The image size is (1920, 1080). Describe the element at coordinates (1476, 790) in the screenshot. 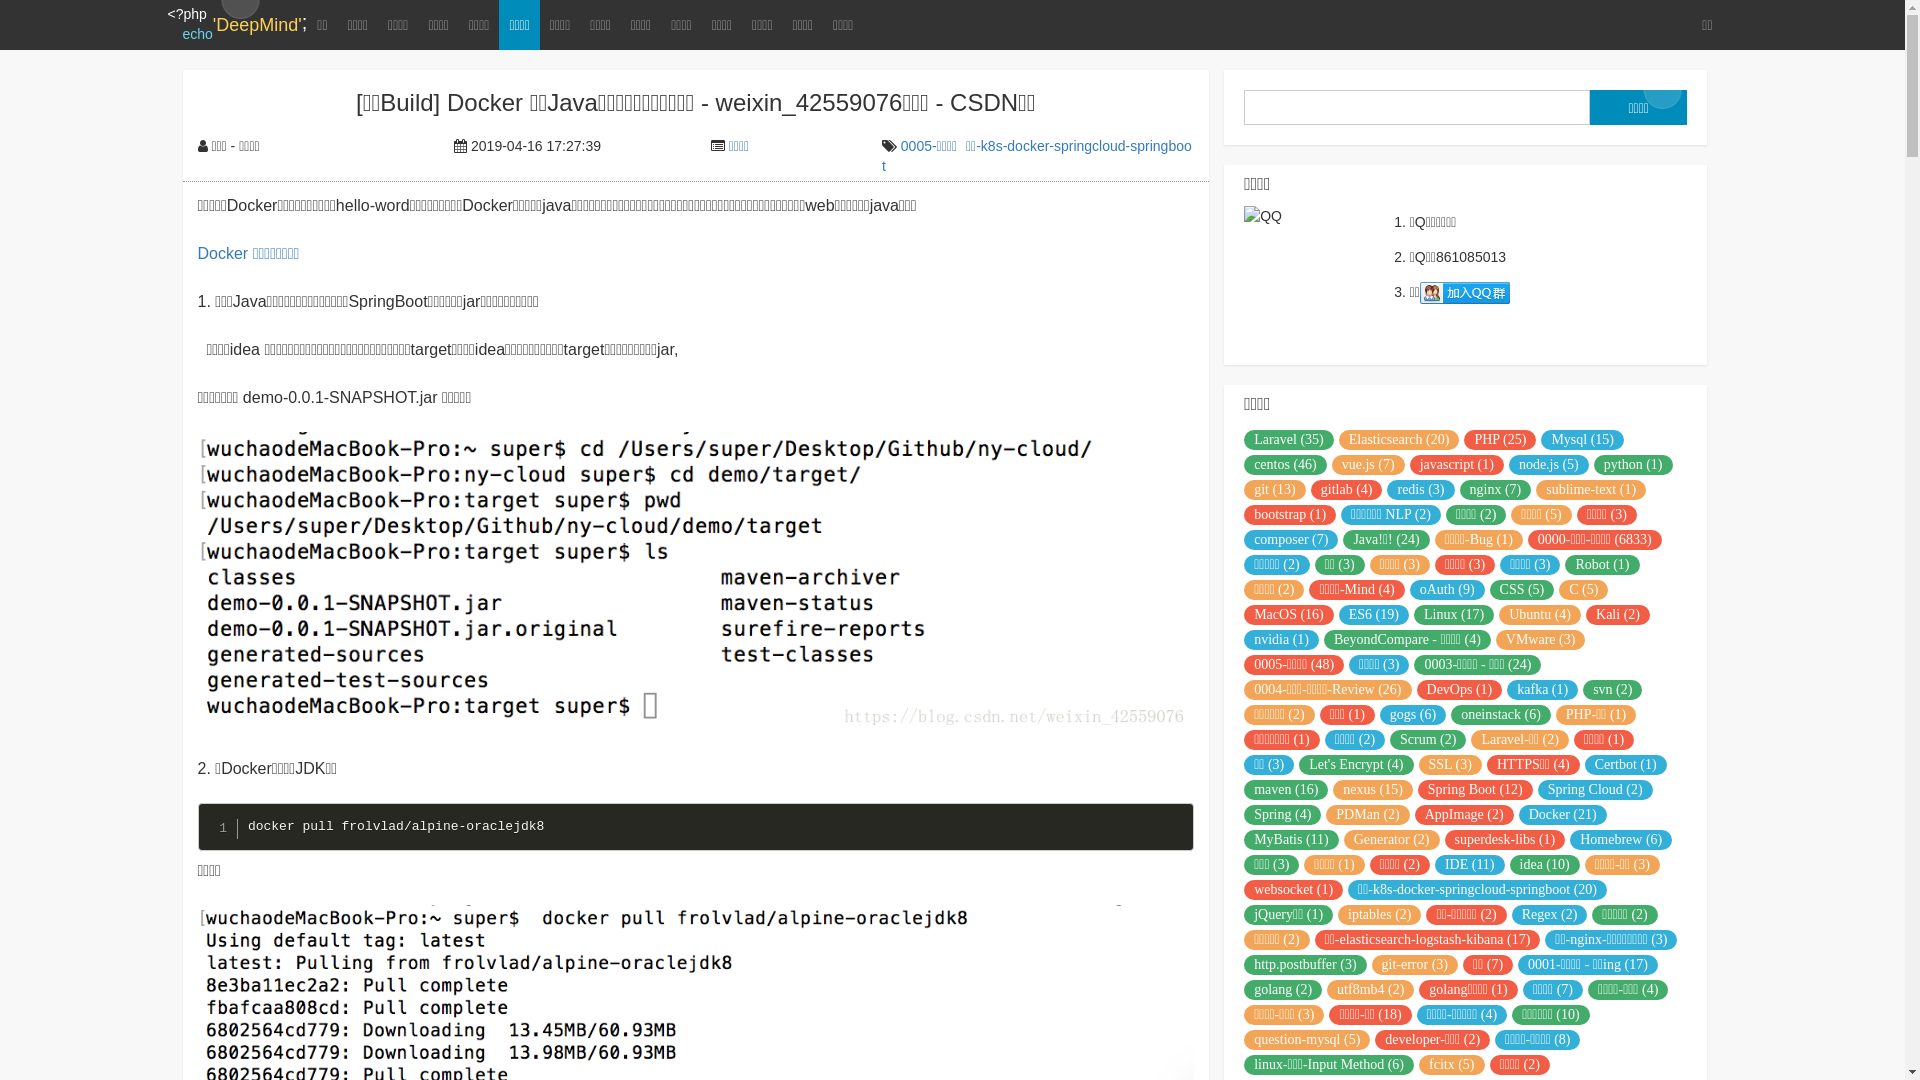

I see `Spring Boot (12)` at that location.